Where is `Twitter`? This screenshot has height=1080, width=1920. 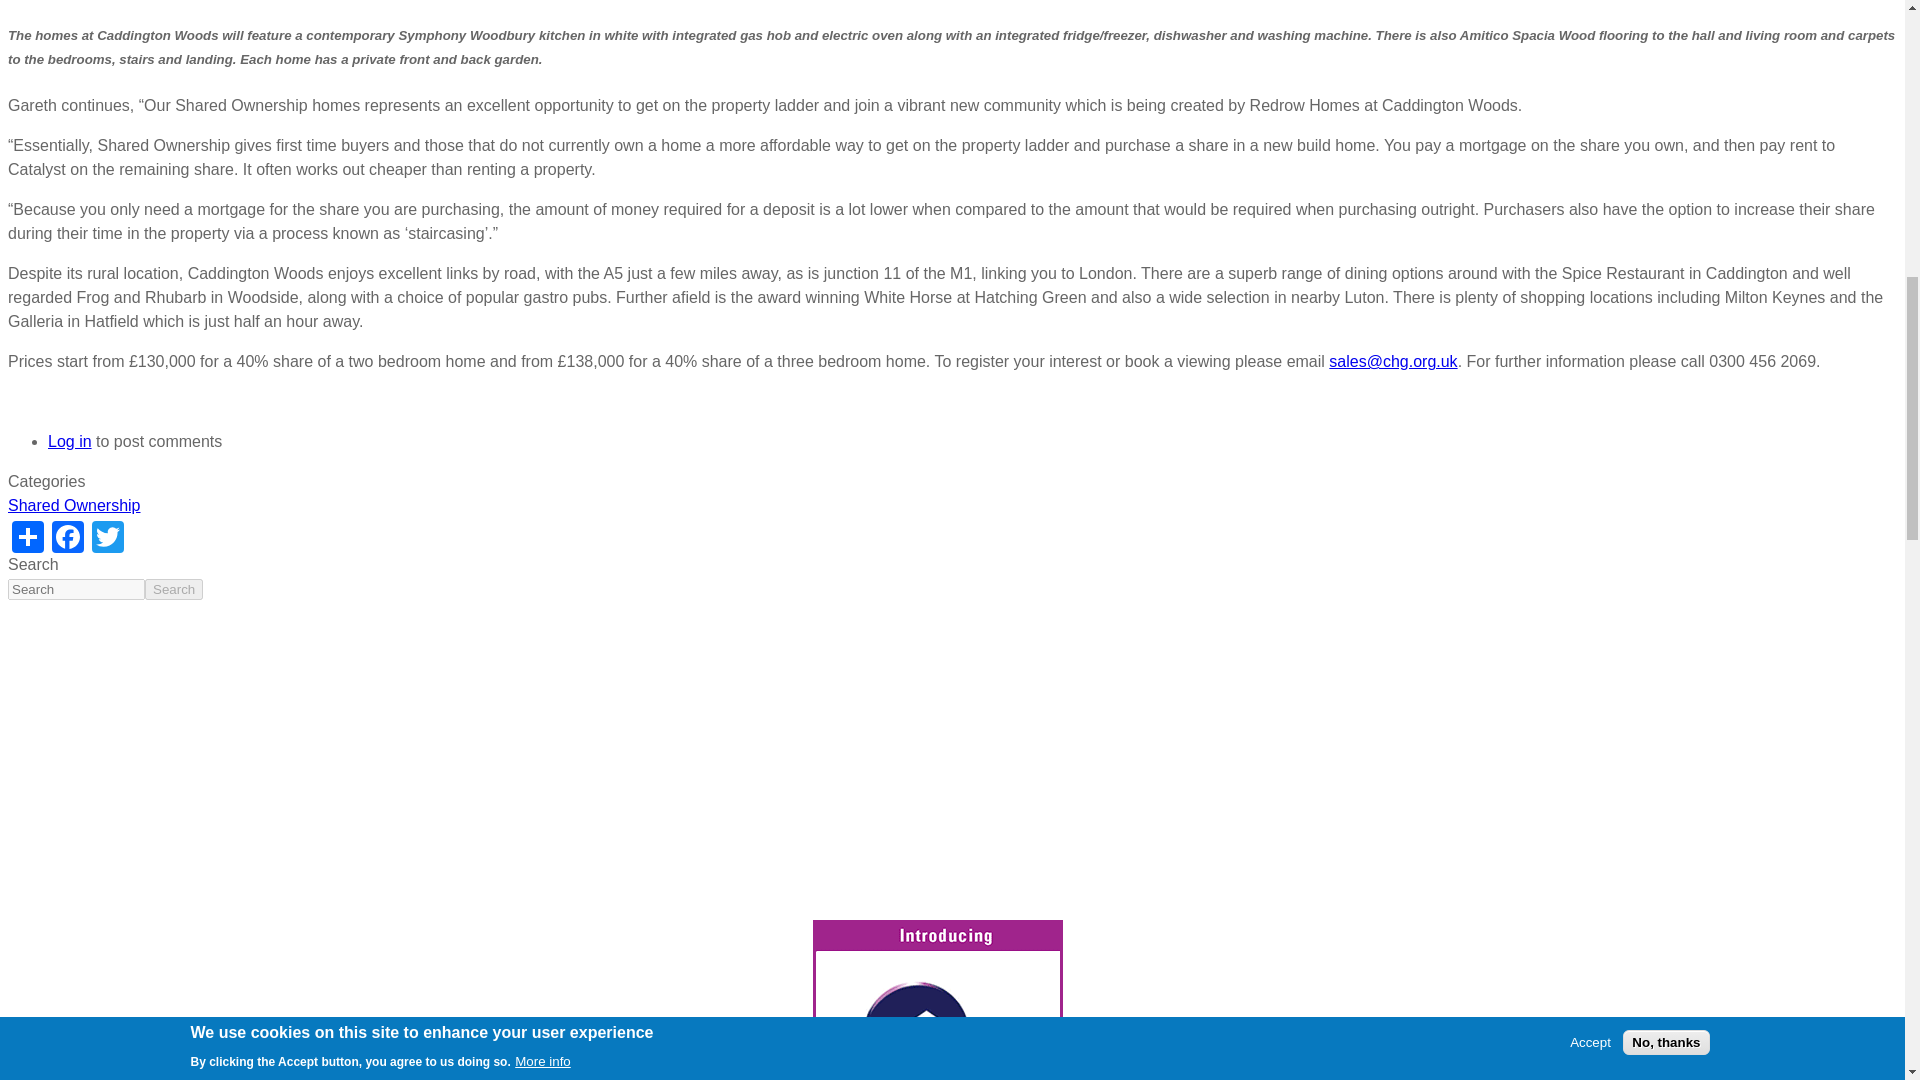 Twitter is located at coordinates (108, 535).